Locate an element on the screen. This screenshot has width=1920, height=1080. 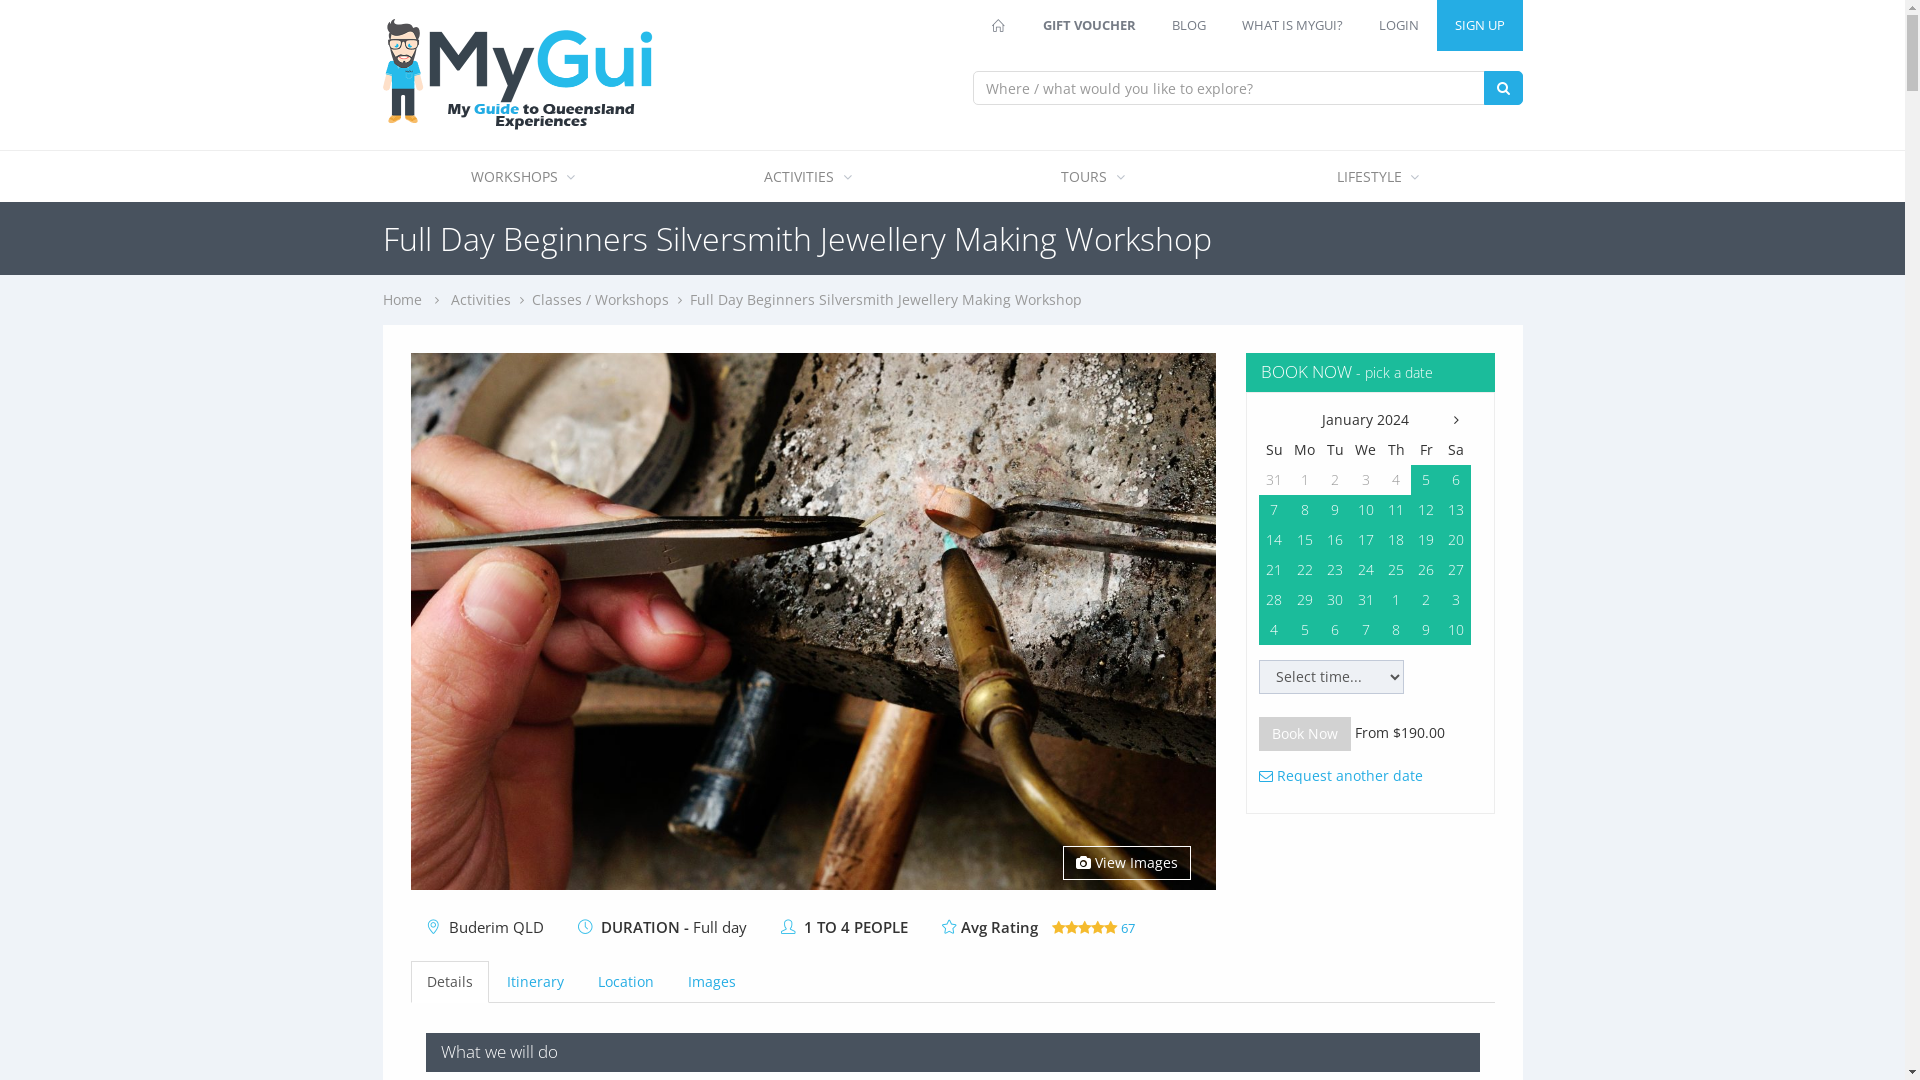
View Images is located at coordinates (1127, 863).